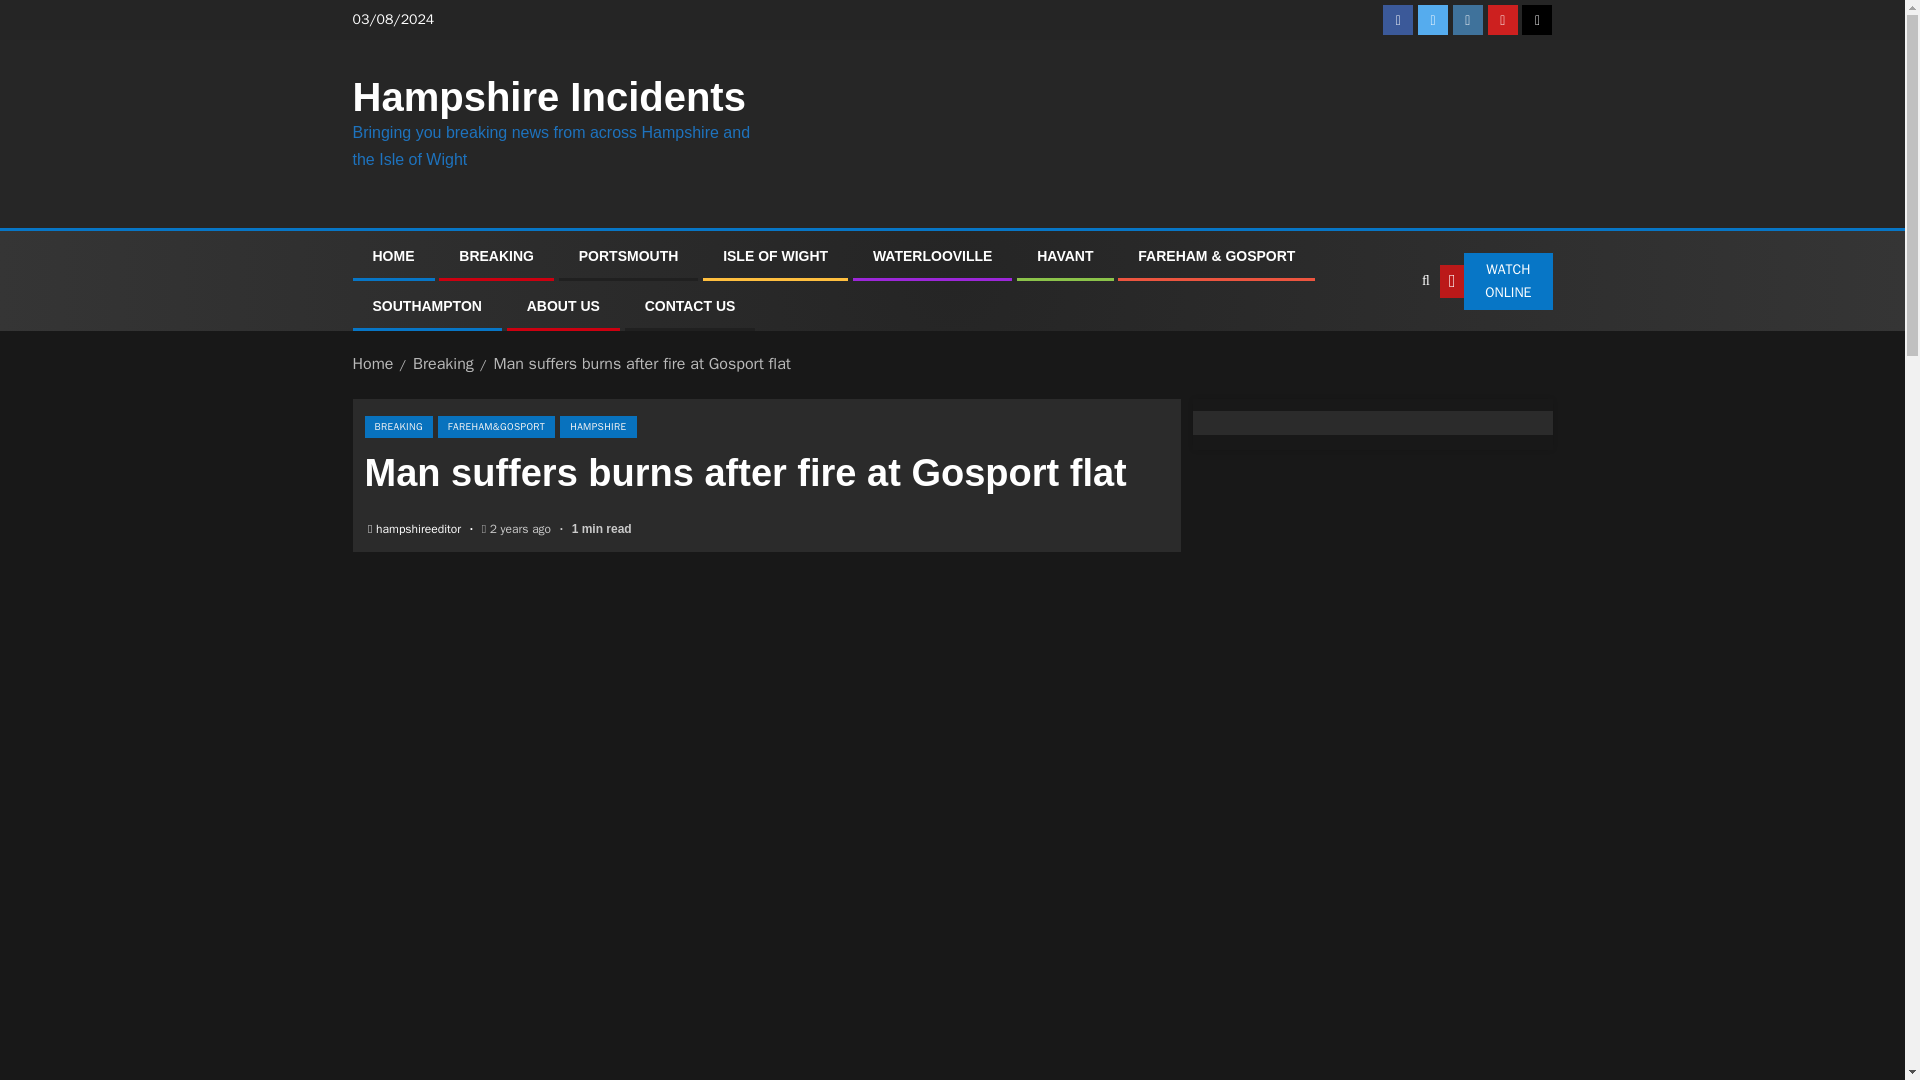 The width and height of the screenshot is (1920, 1080). I want to click on WATERLOOVILLE, so click(932, 256).